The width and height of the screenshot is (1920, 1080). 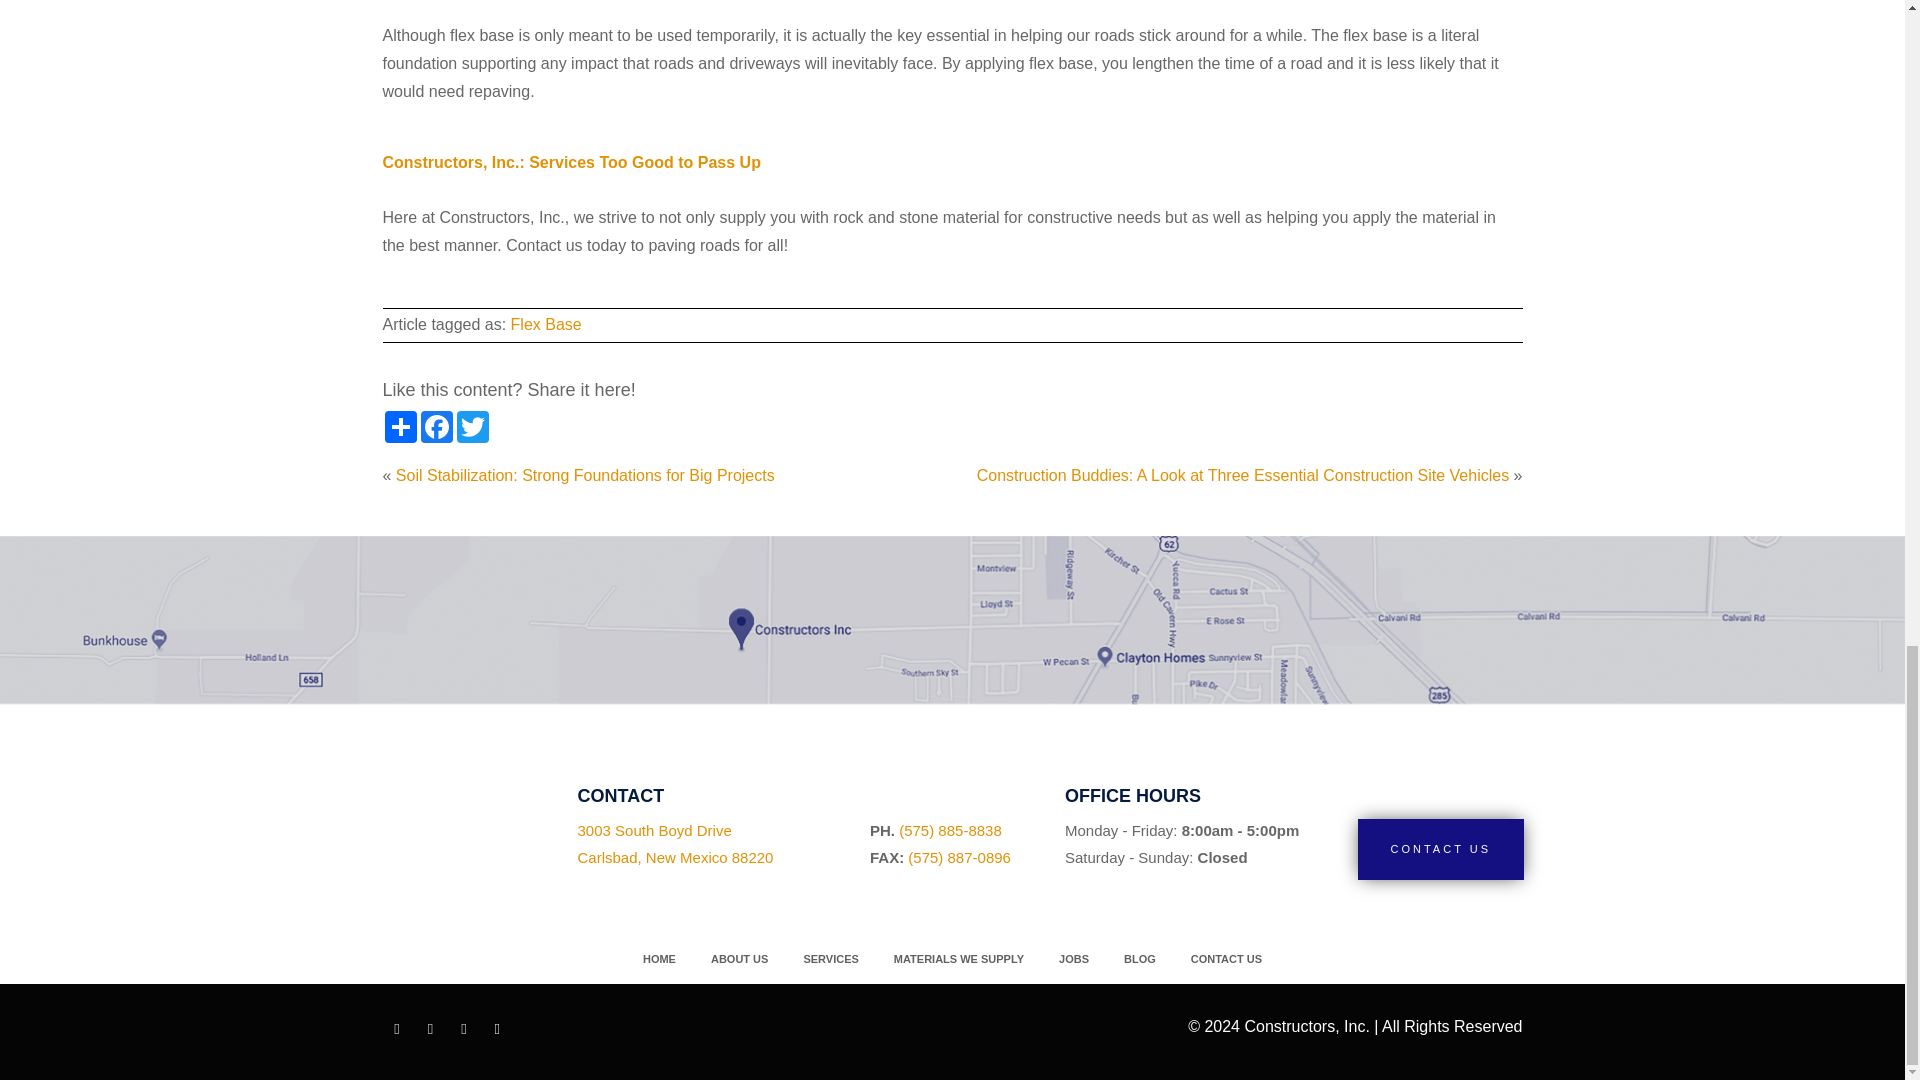 I want to click on ABOUT US, so click(x=739, y=958).